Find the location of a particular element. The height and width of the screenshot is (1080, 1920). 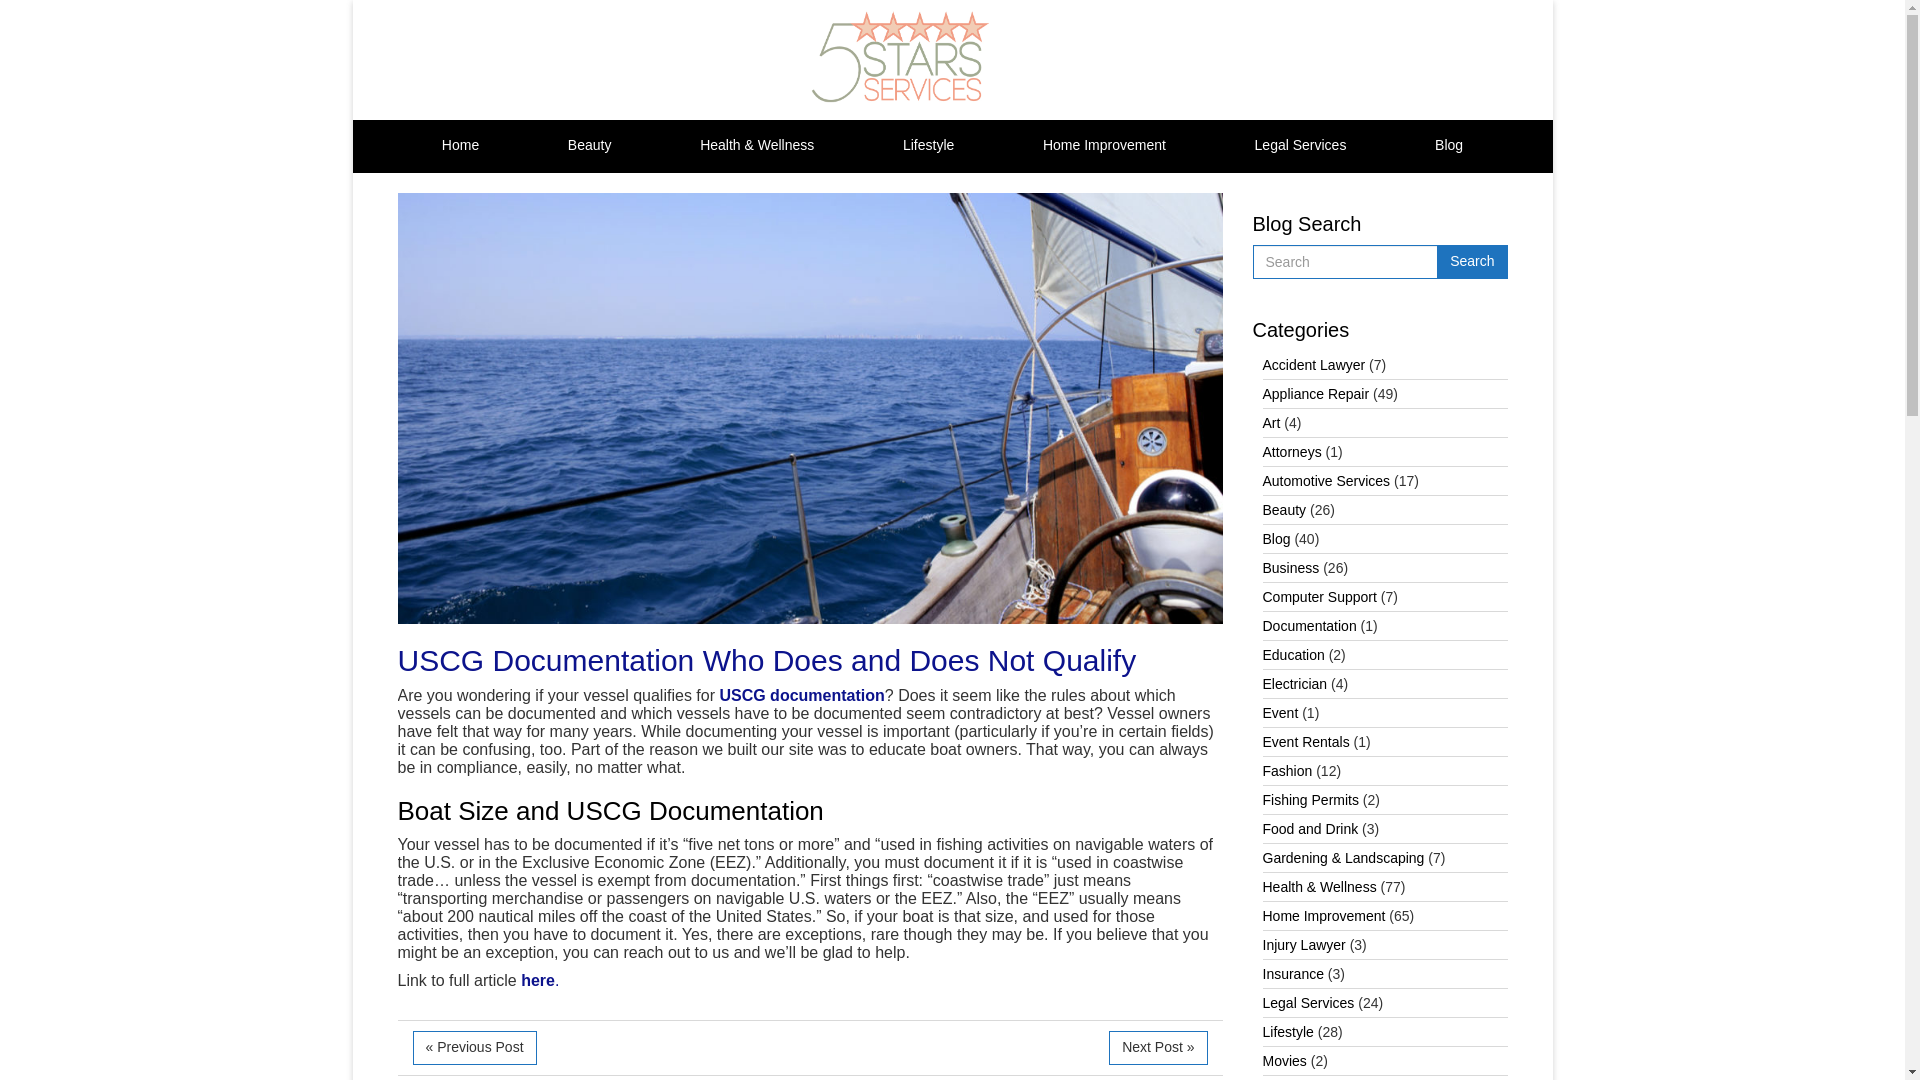

Attorneys is located at coordinates (1290, 452).